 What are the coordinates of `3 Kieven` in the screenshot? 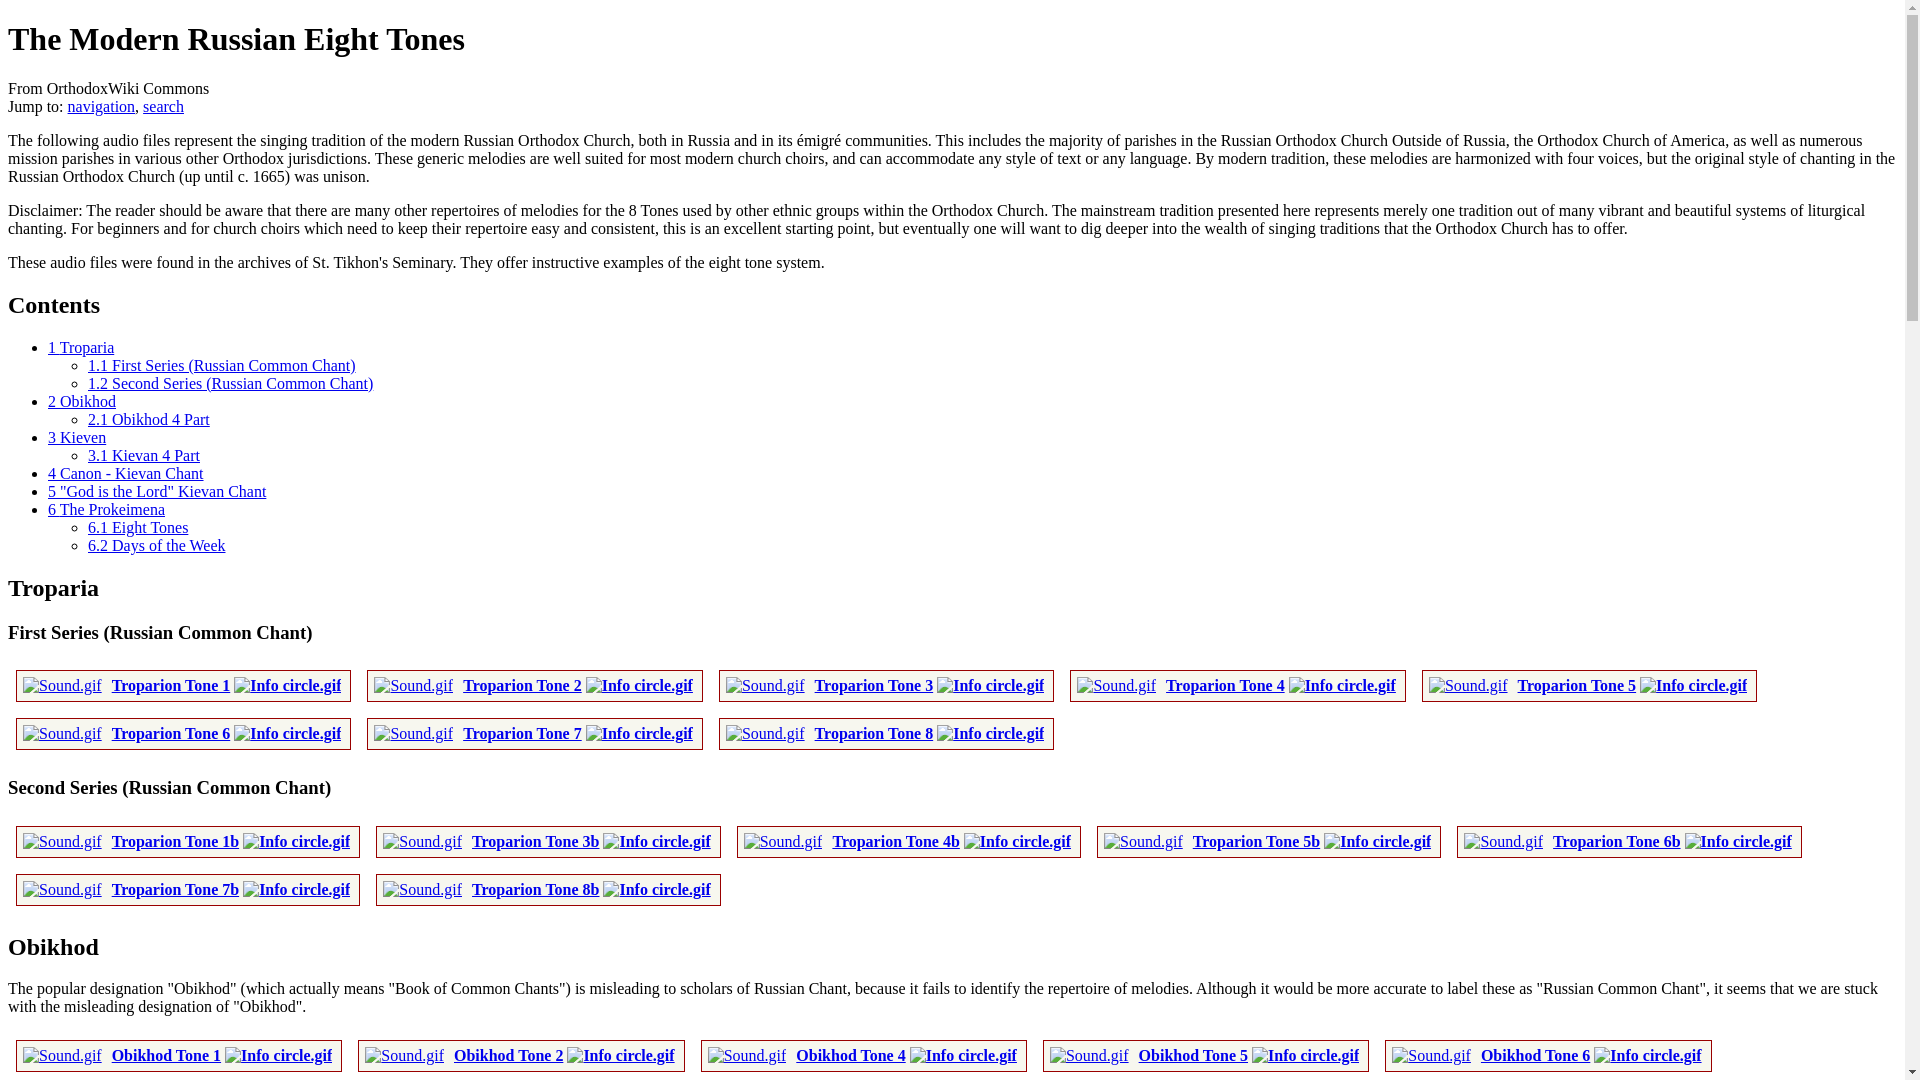 It's located at (76, 437).